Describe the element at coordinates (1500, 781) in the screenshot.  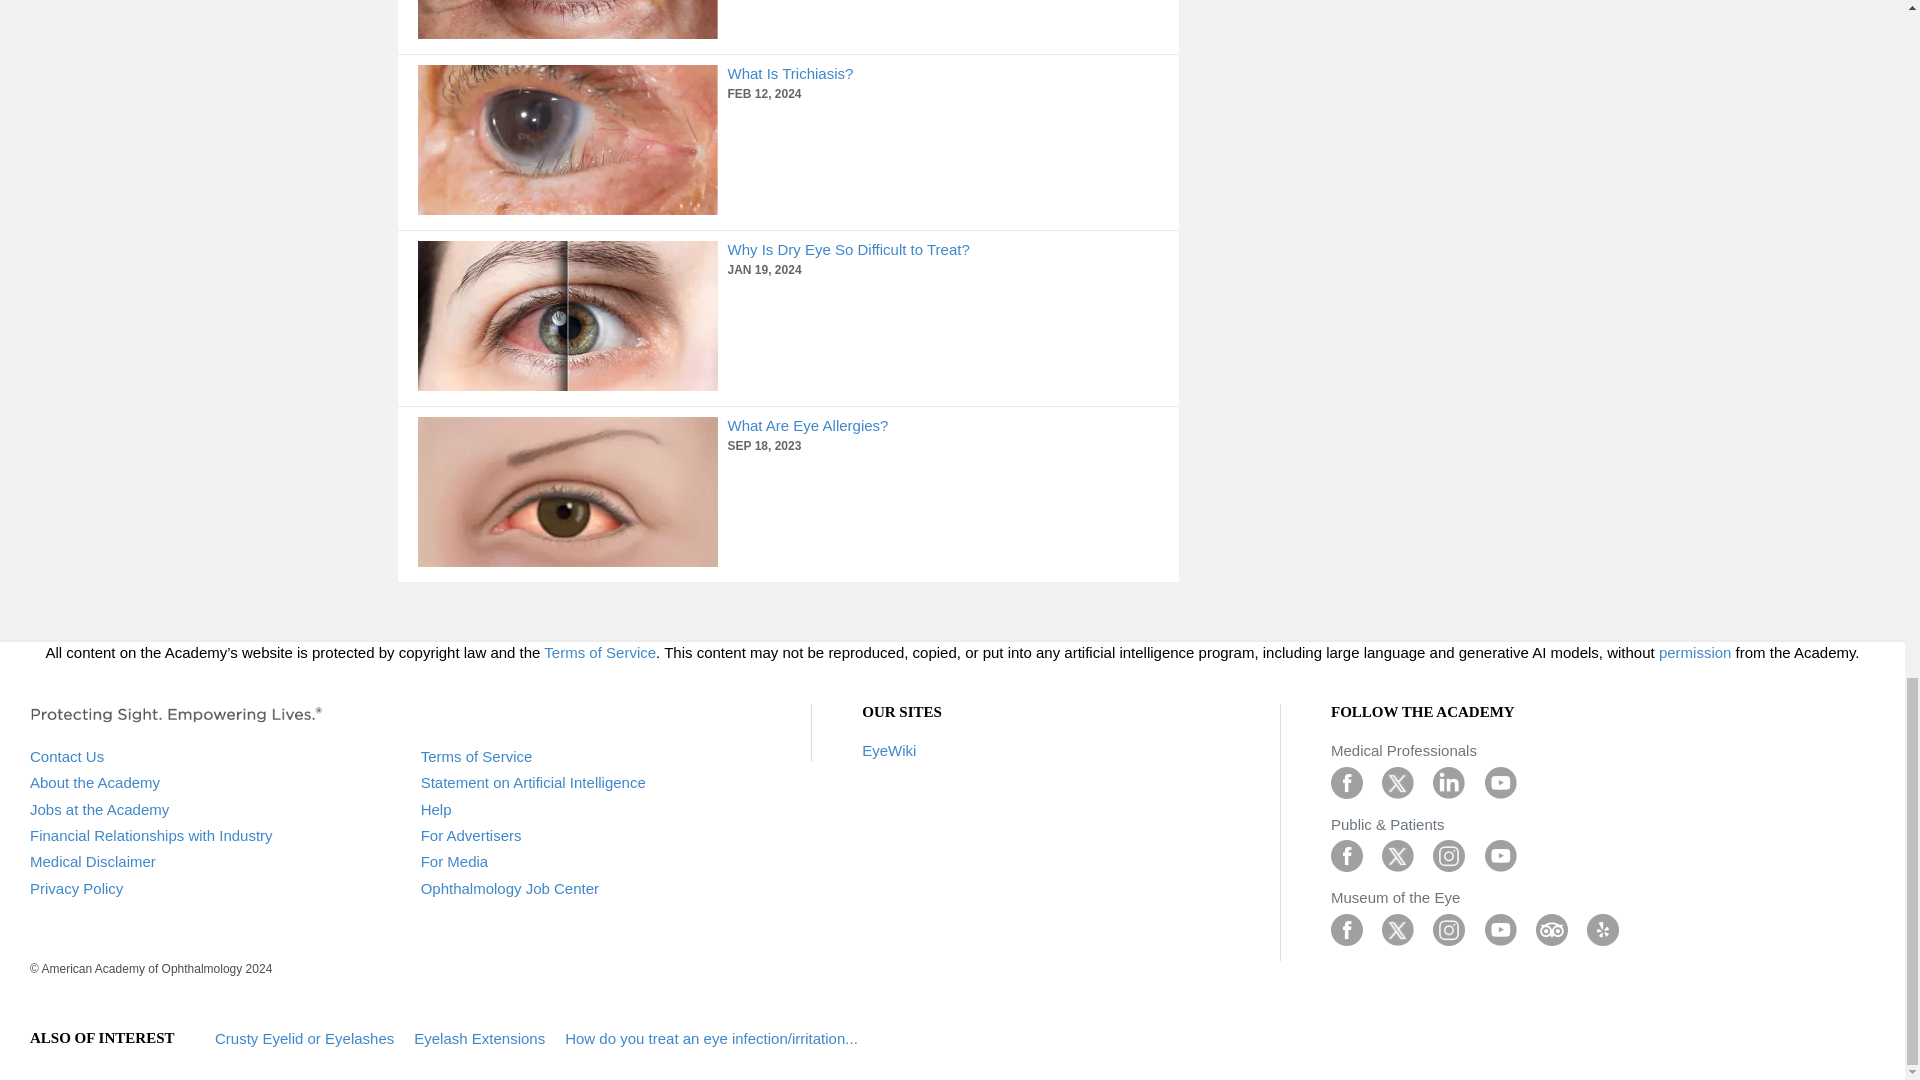
I see `YouTube` at that location.